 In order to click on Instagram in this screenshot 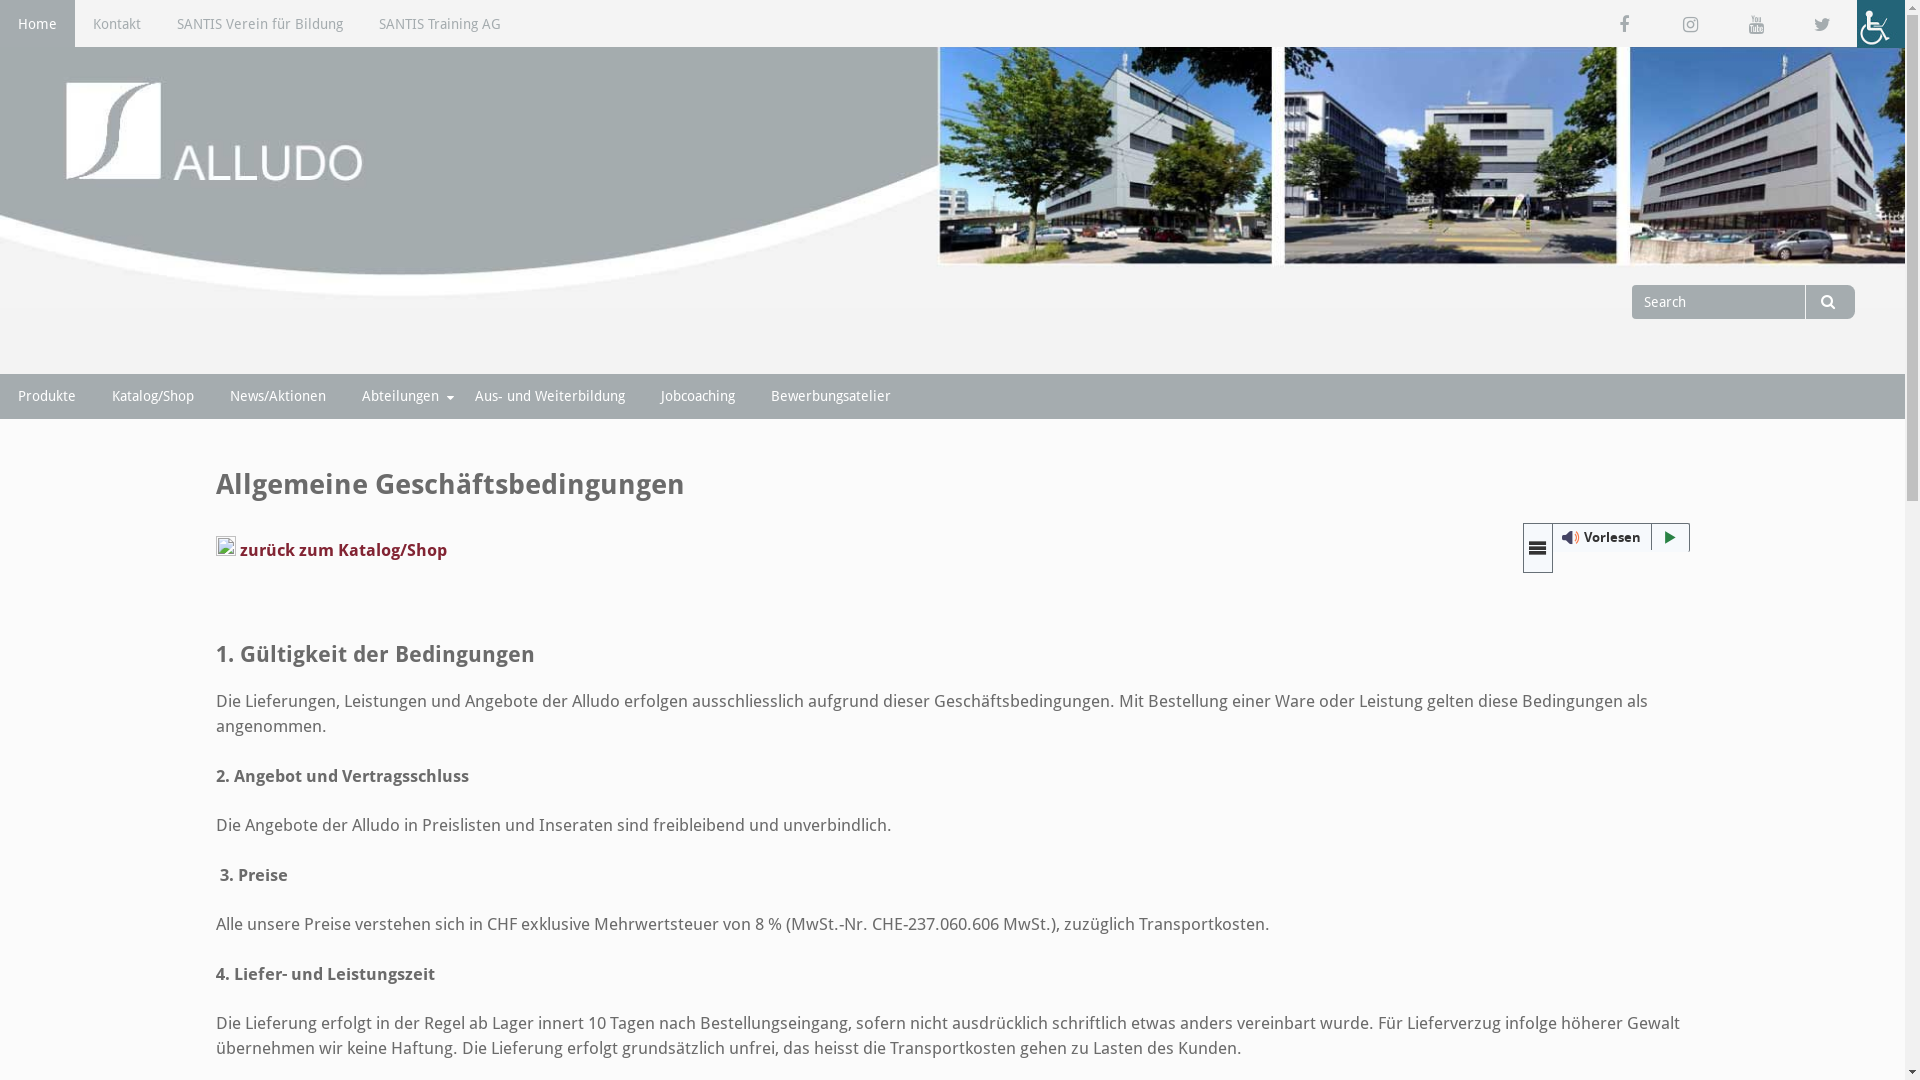, I will do `click(1690, 24)`.